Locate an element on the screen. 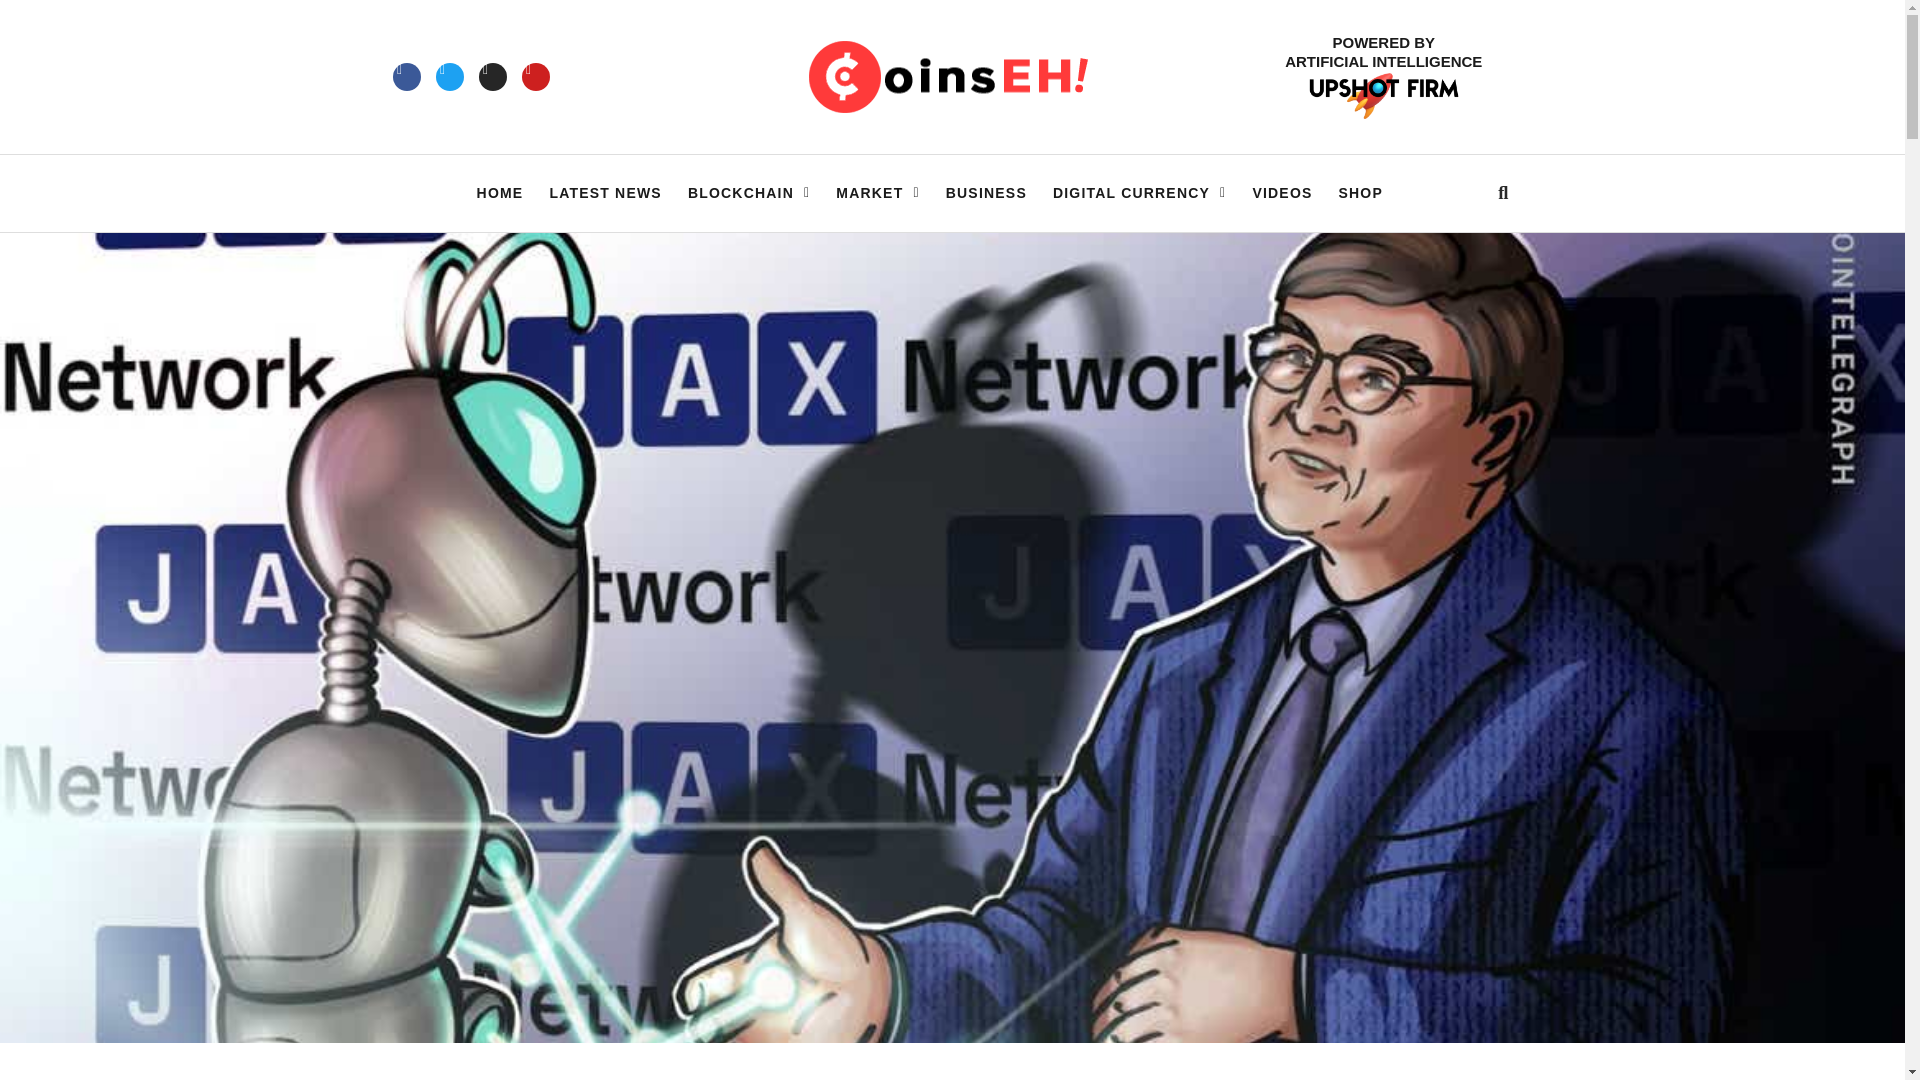 The height and width of the screenshot is (1080, 1920). VIDEOS is located at coordinates (1281, 193).